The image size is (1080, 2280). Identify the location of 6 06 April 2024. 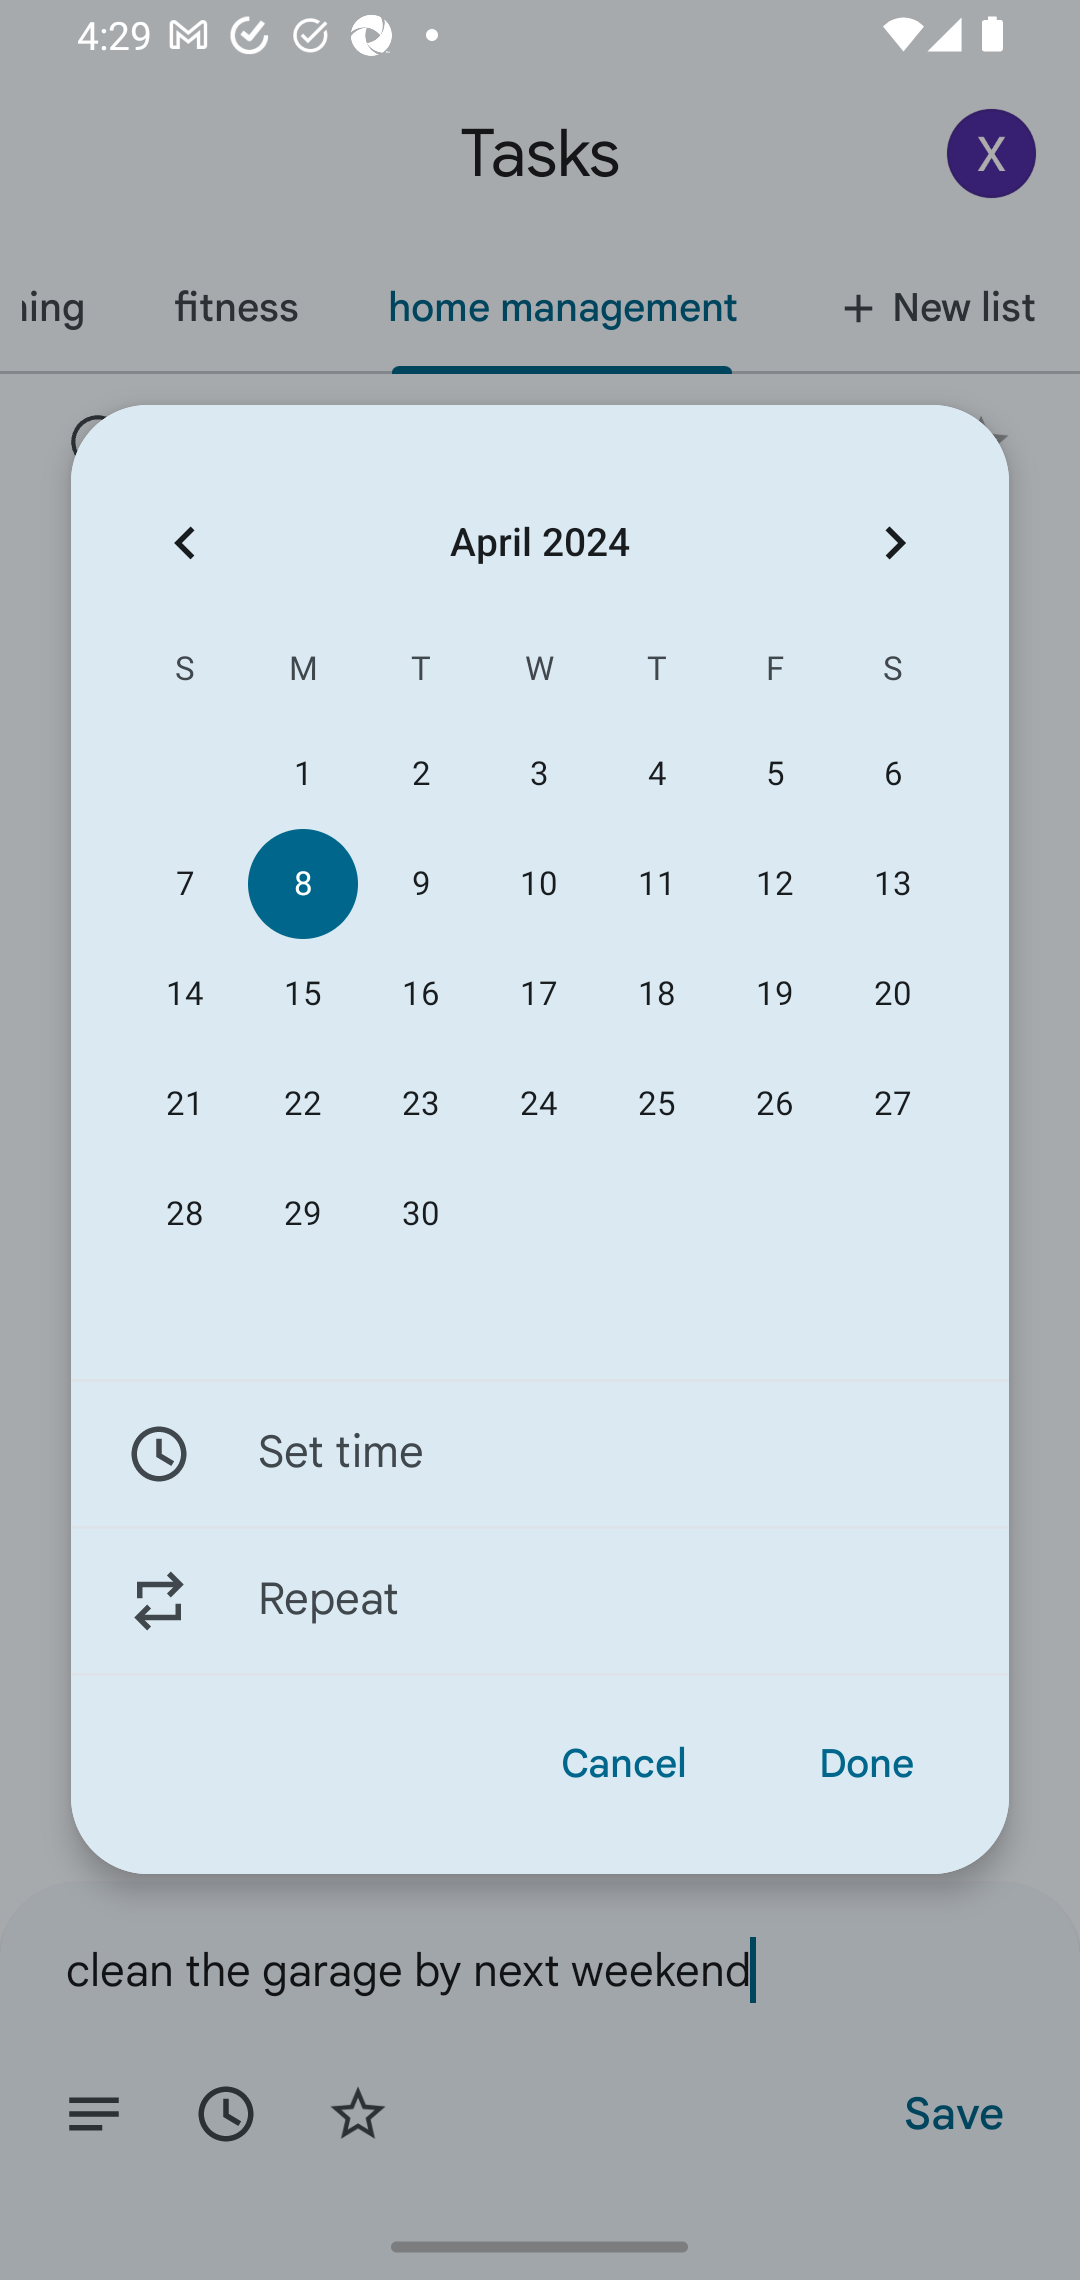
(892, 774).